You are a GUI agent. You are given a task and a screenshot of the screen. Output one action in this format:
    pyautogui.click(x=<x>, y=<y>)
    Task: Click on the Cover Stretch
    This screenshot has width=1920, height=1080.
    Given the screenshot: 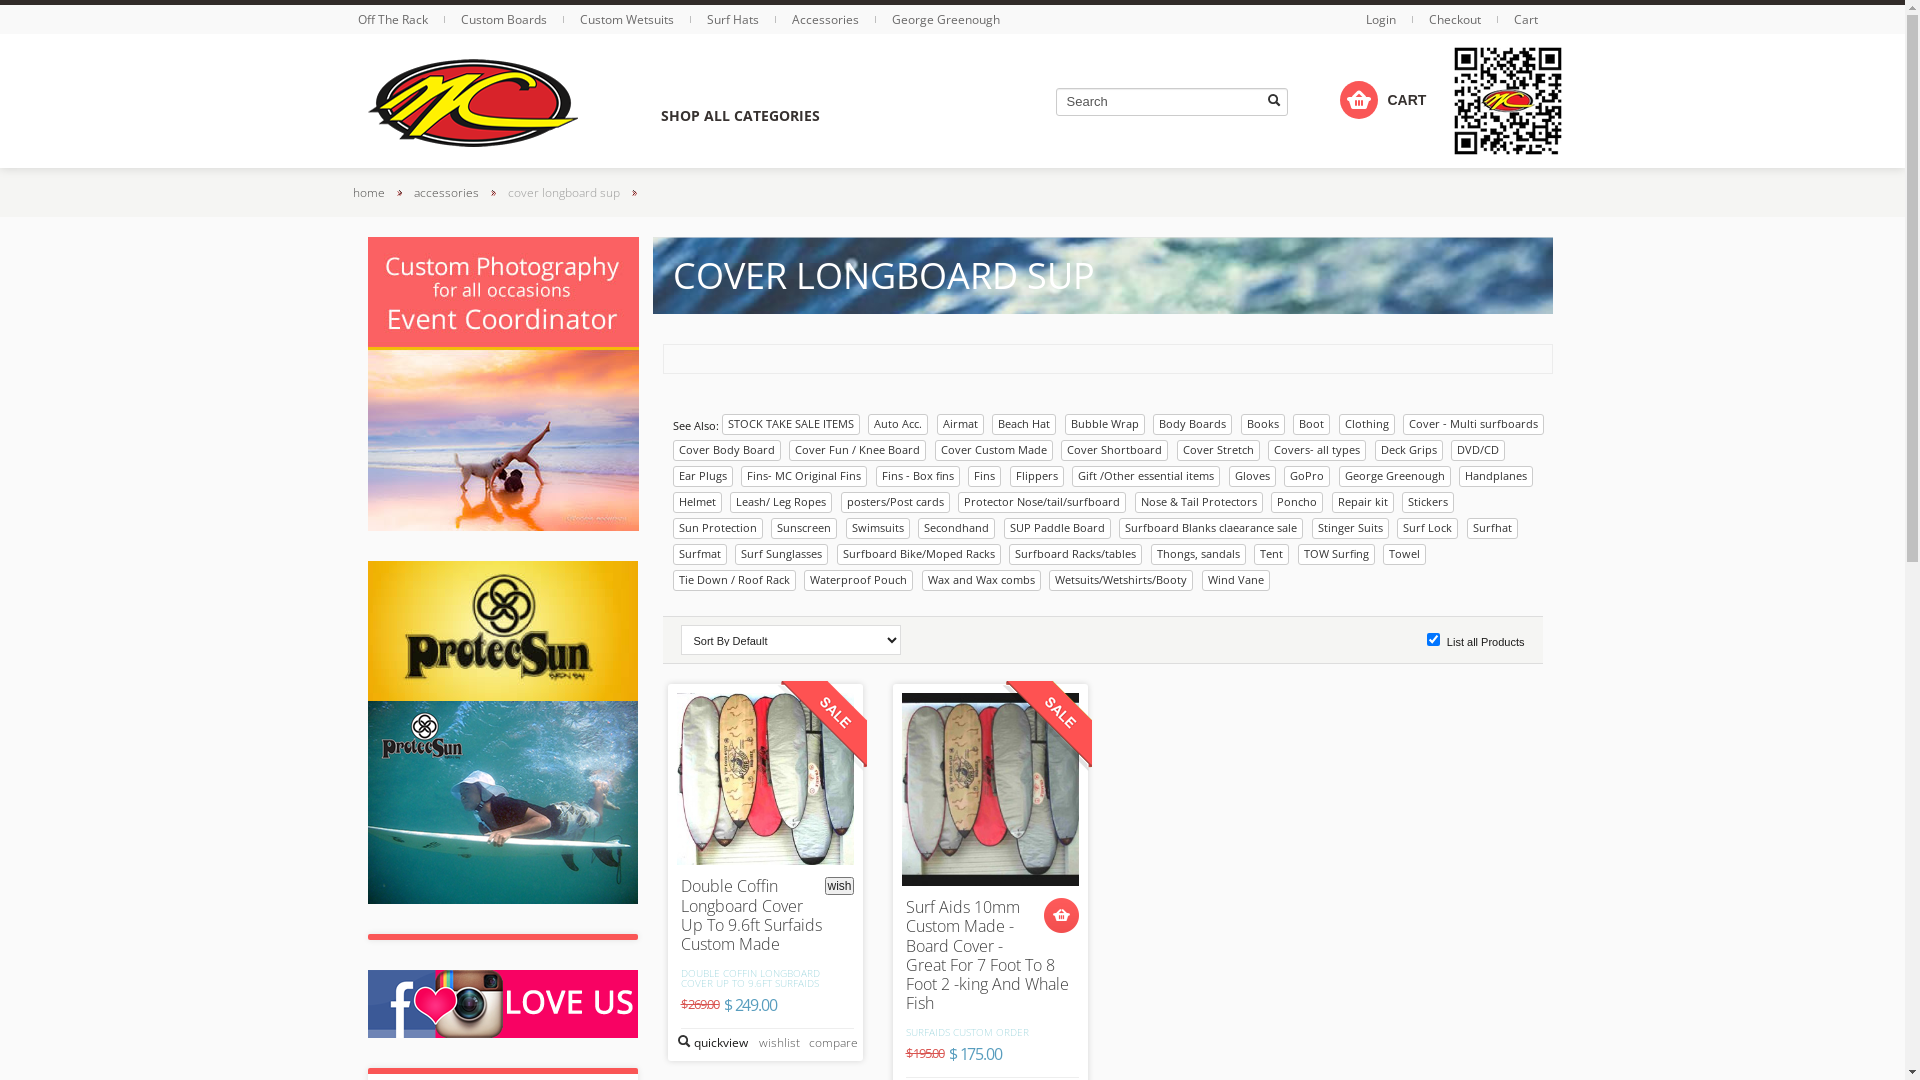 What is the action you would take?
    pyautogui.click(x=1218, y=450)
    